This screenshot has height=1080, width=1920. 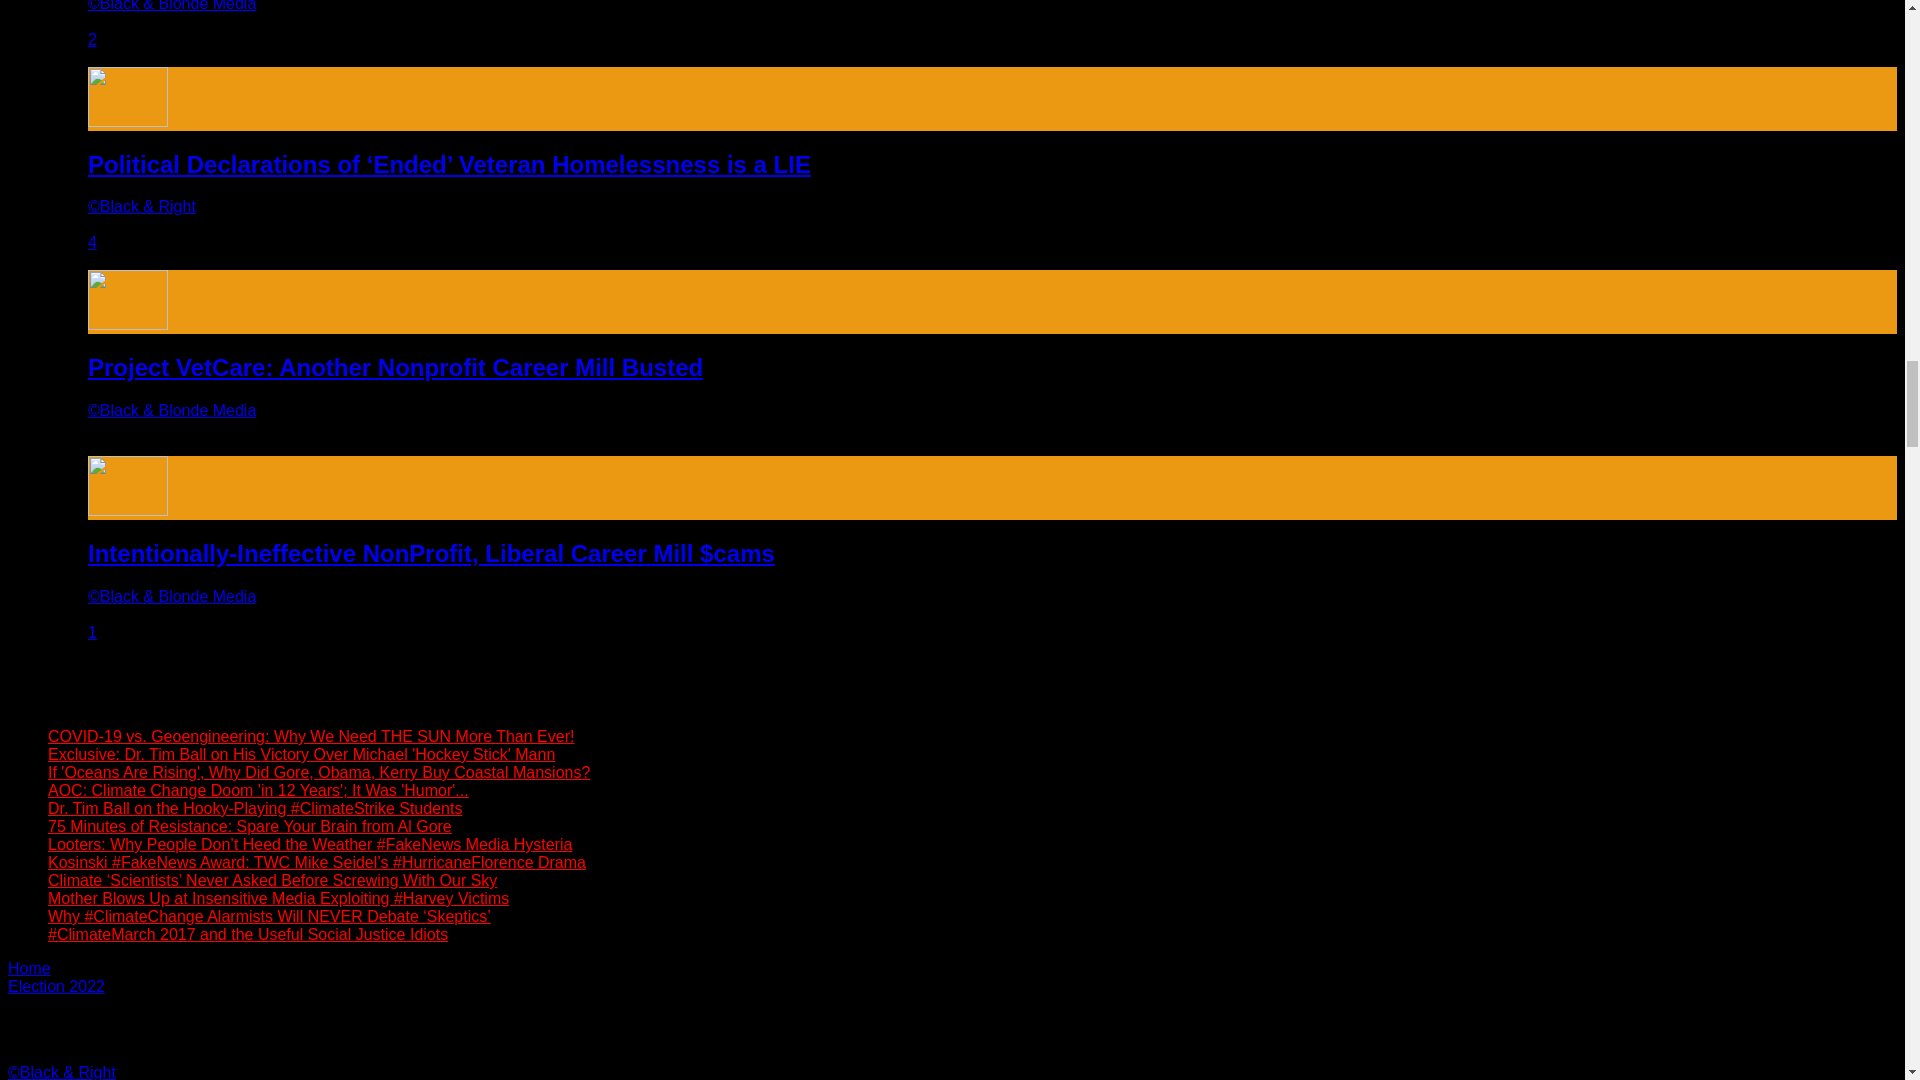 I want to click on AOC: Climate Change Doom 'in 12 Years'; It Was 'Humor'..., so click(x=258, y=790).